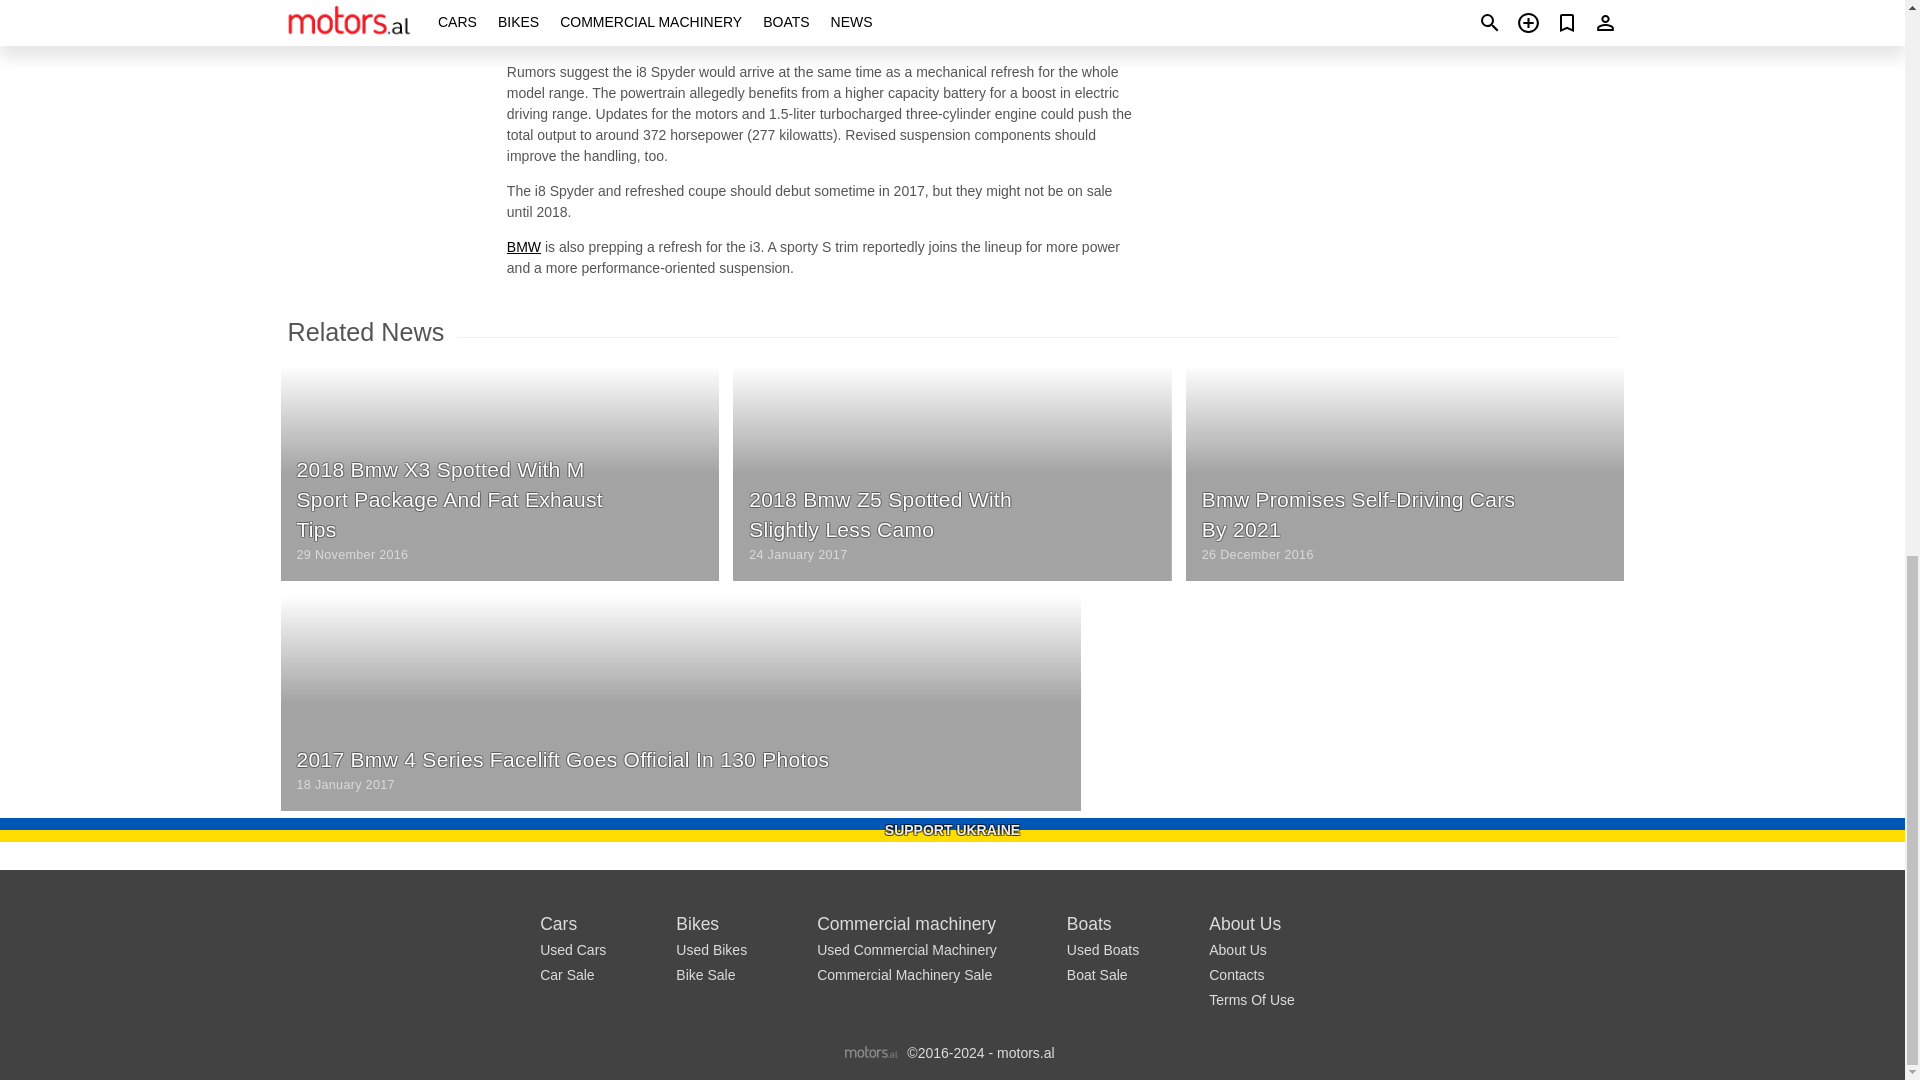 The height and width of the screenshot is (1080, 1920). Describe the element at coordinates (1252, 1000) in the screenshot. I see `Terms Of Use` at that location.